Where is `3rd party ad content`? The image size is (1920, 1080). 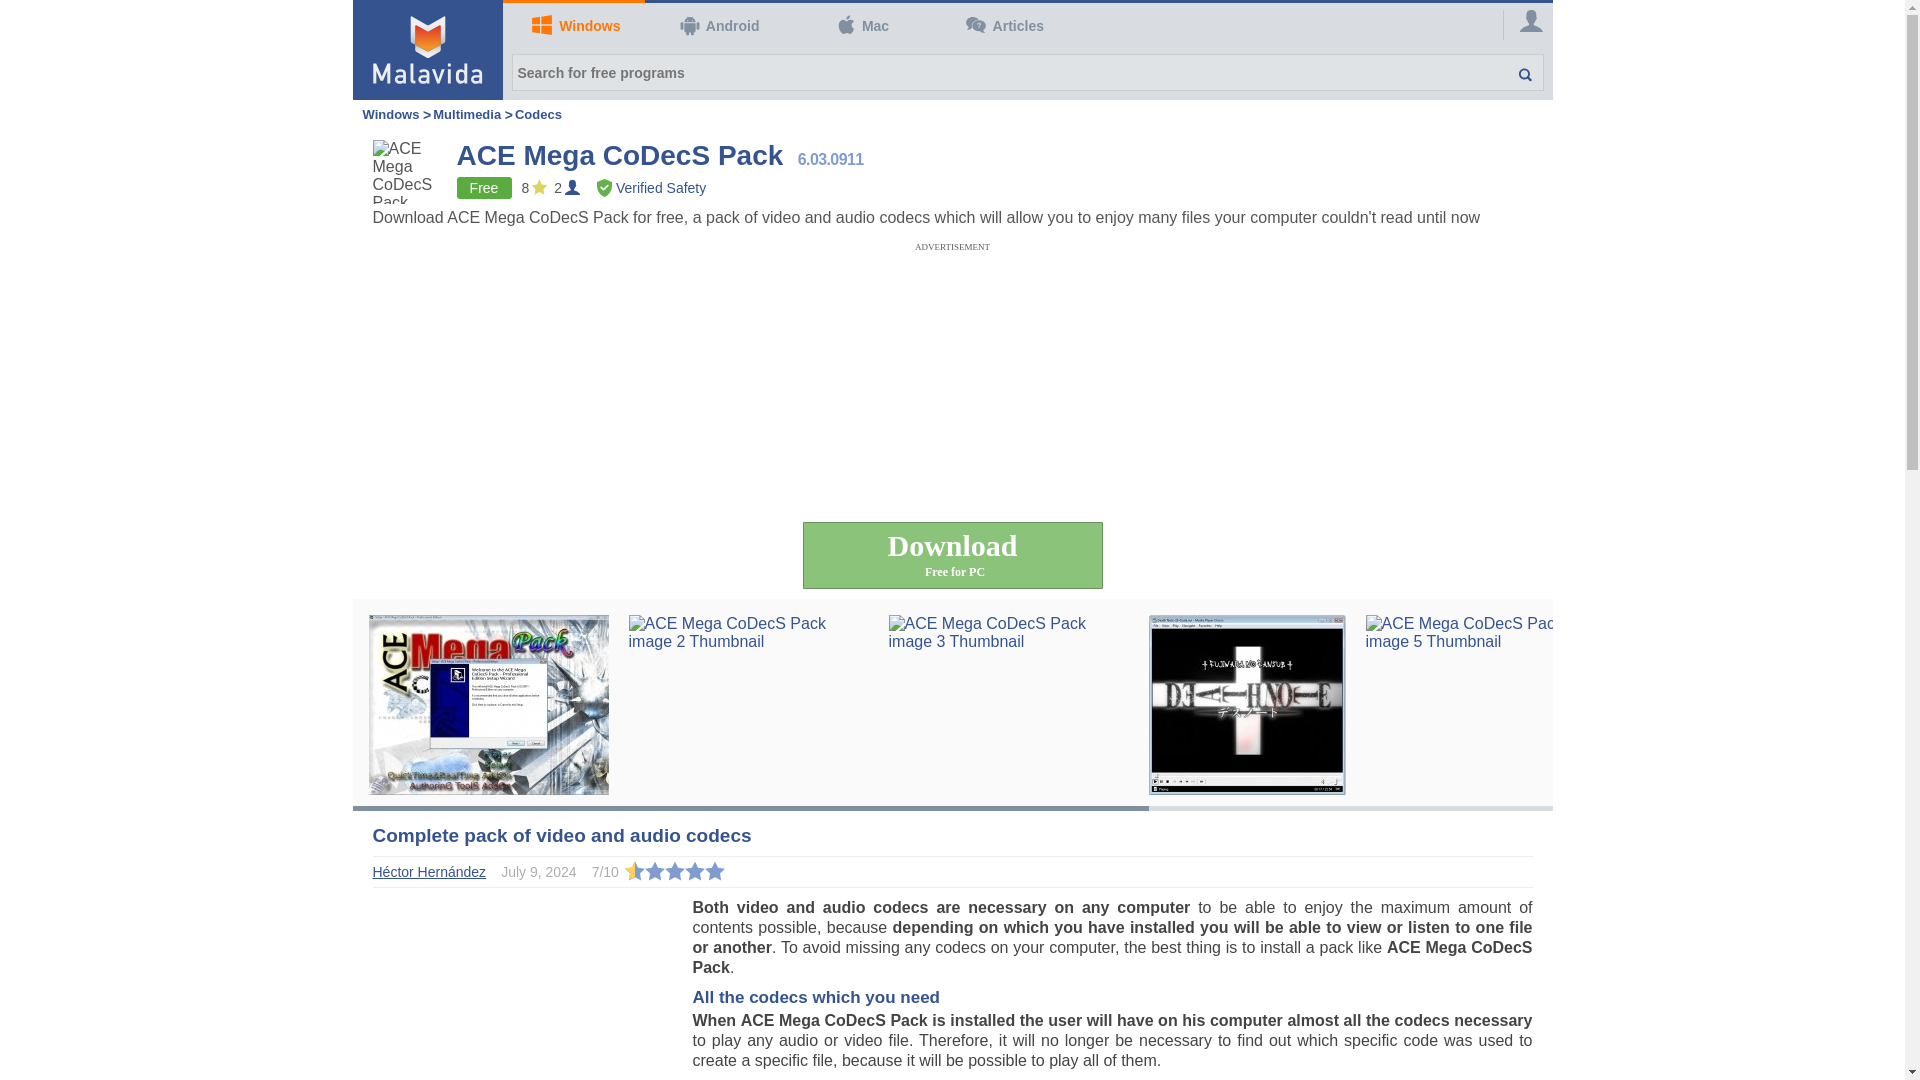
3rd party ad content is located at coordinates (951, 296).